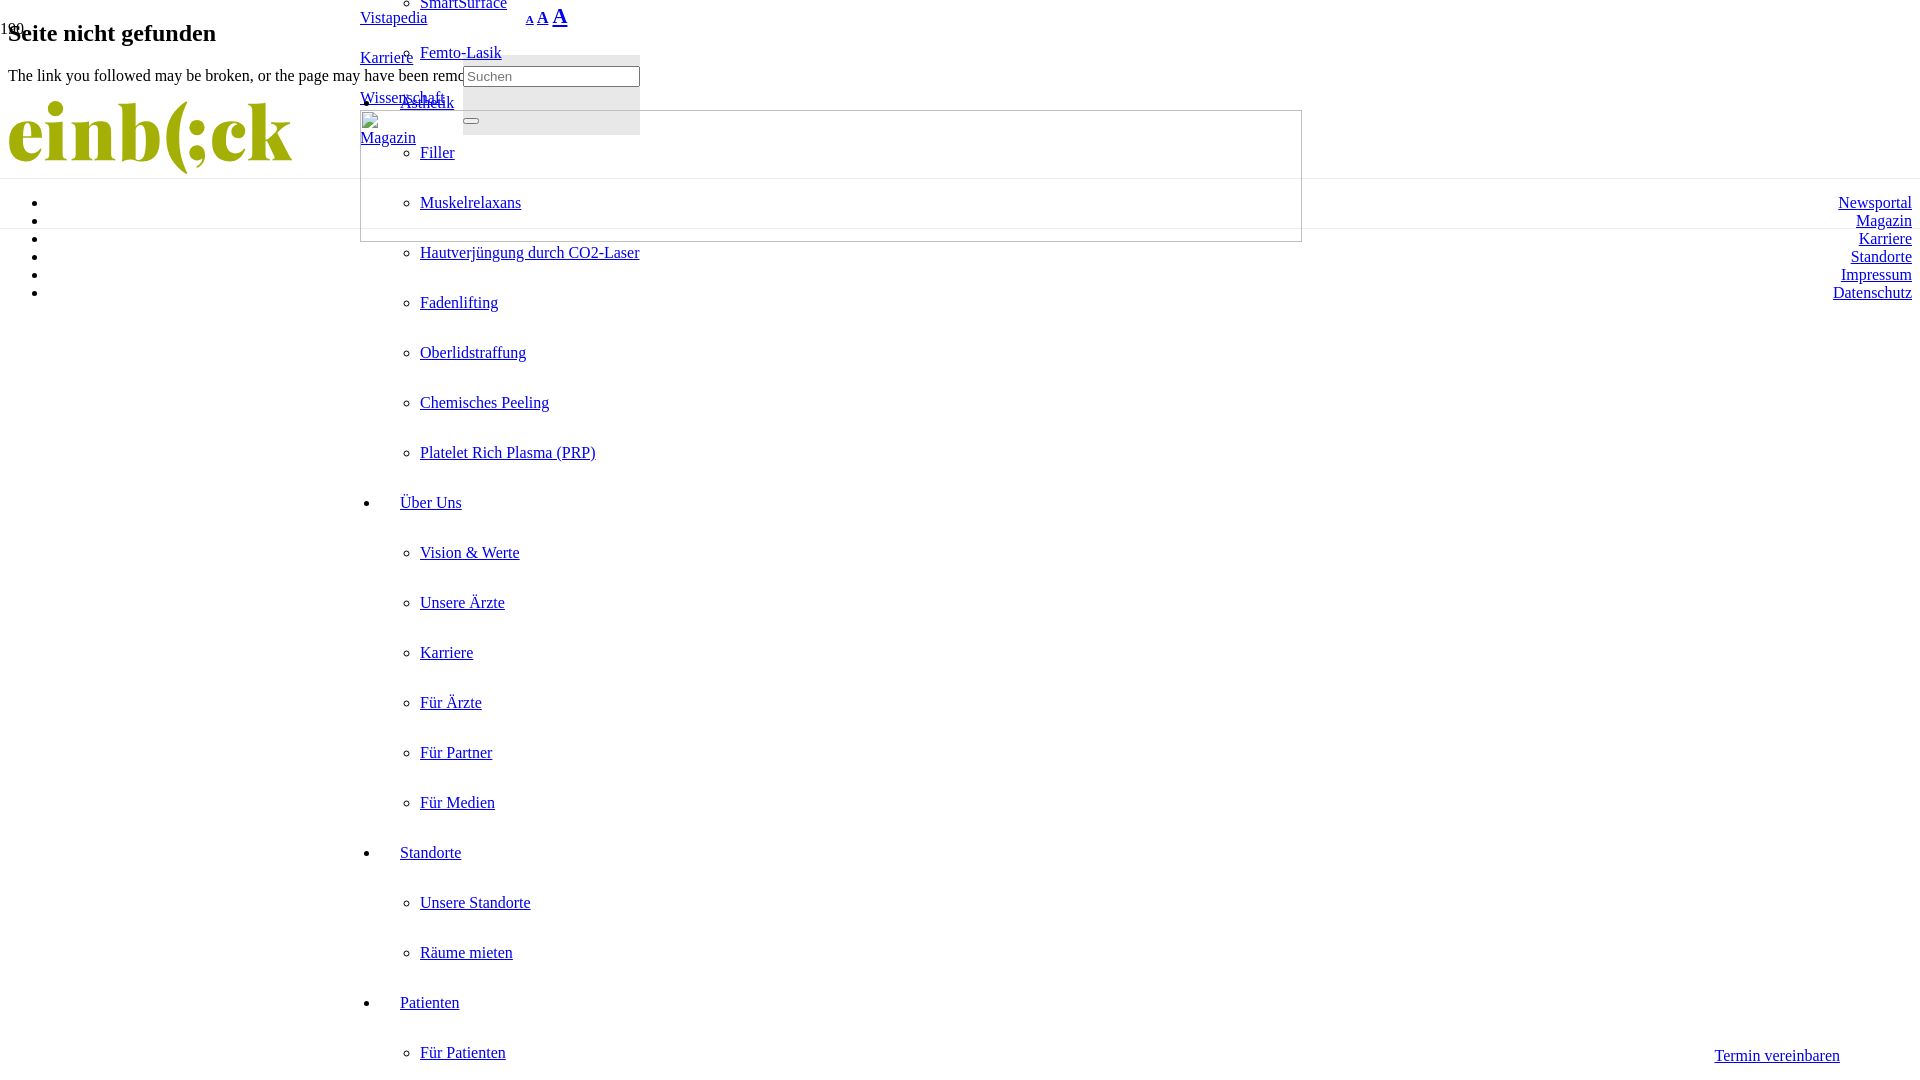  What do you see at coordinates (1884, 220) in the screenshot?
I see `Magazin` at bounding box center [1884, 220].